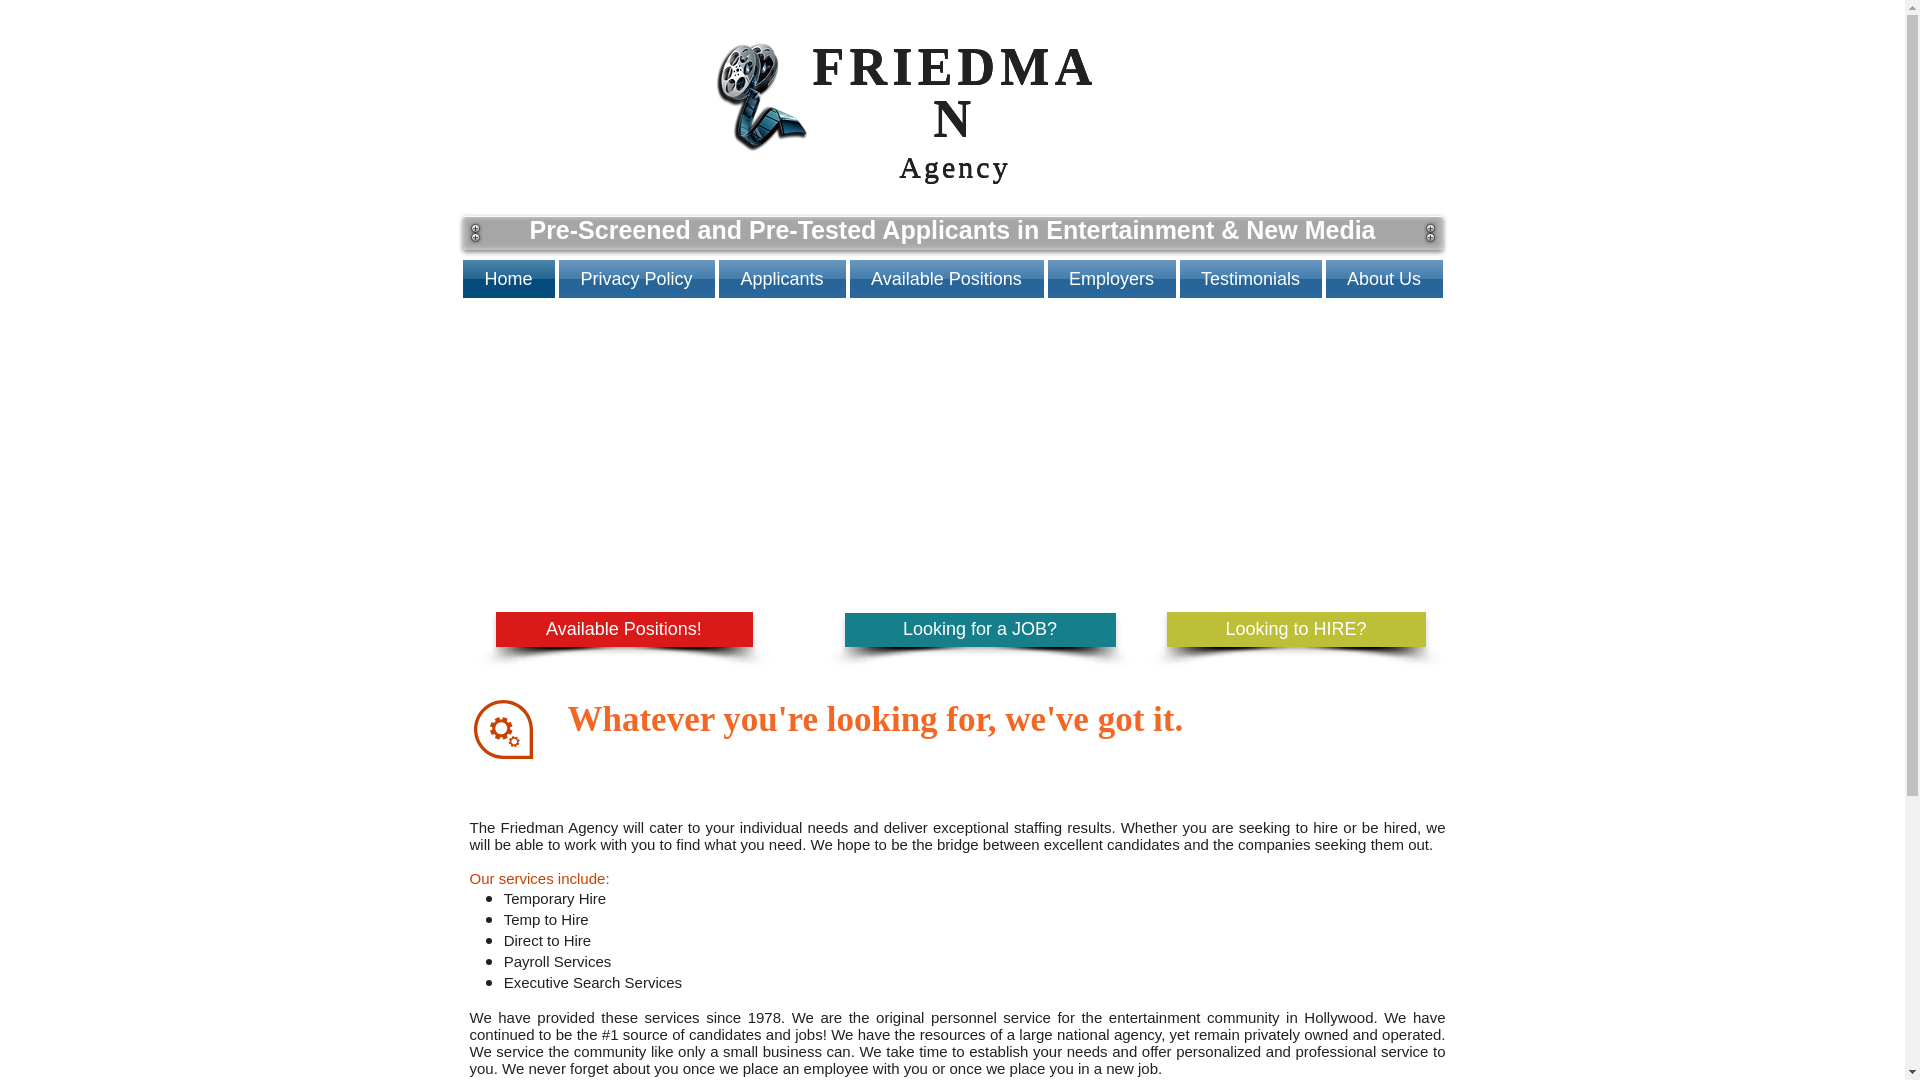  Describe the element at coordinates (636, 279) in the screenshot. I see `Privacy Policy` at that location.